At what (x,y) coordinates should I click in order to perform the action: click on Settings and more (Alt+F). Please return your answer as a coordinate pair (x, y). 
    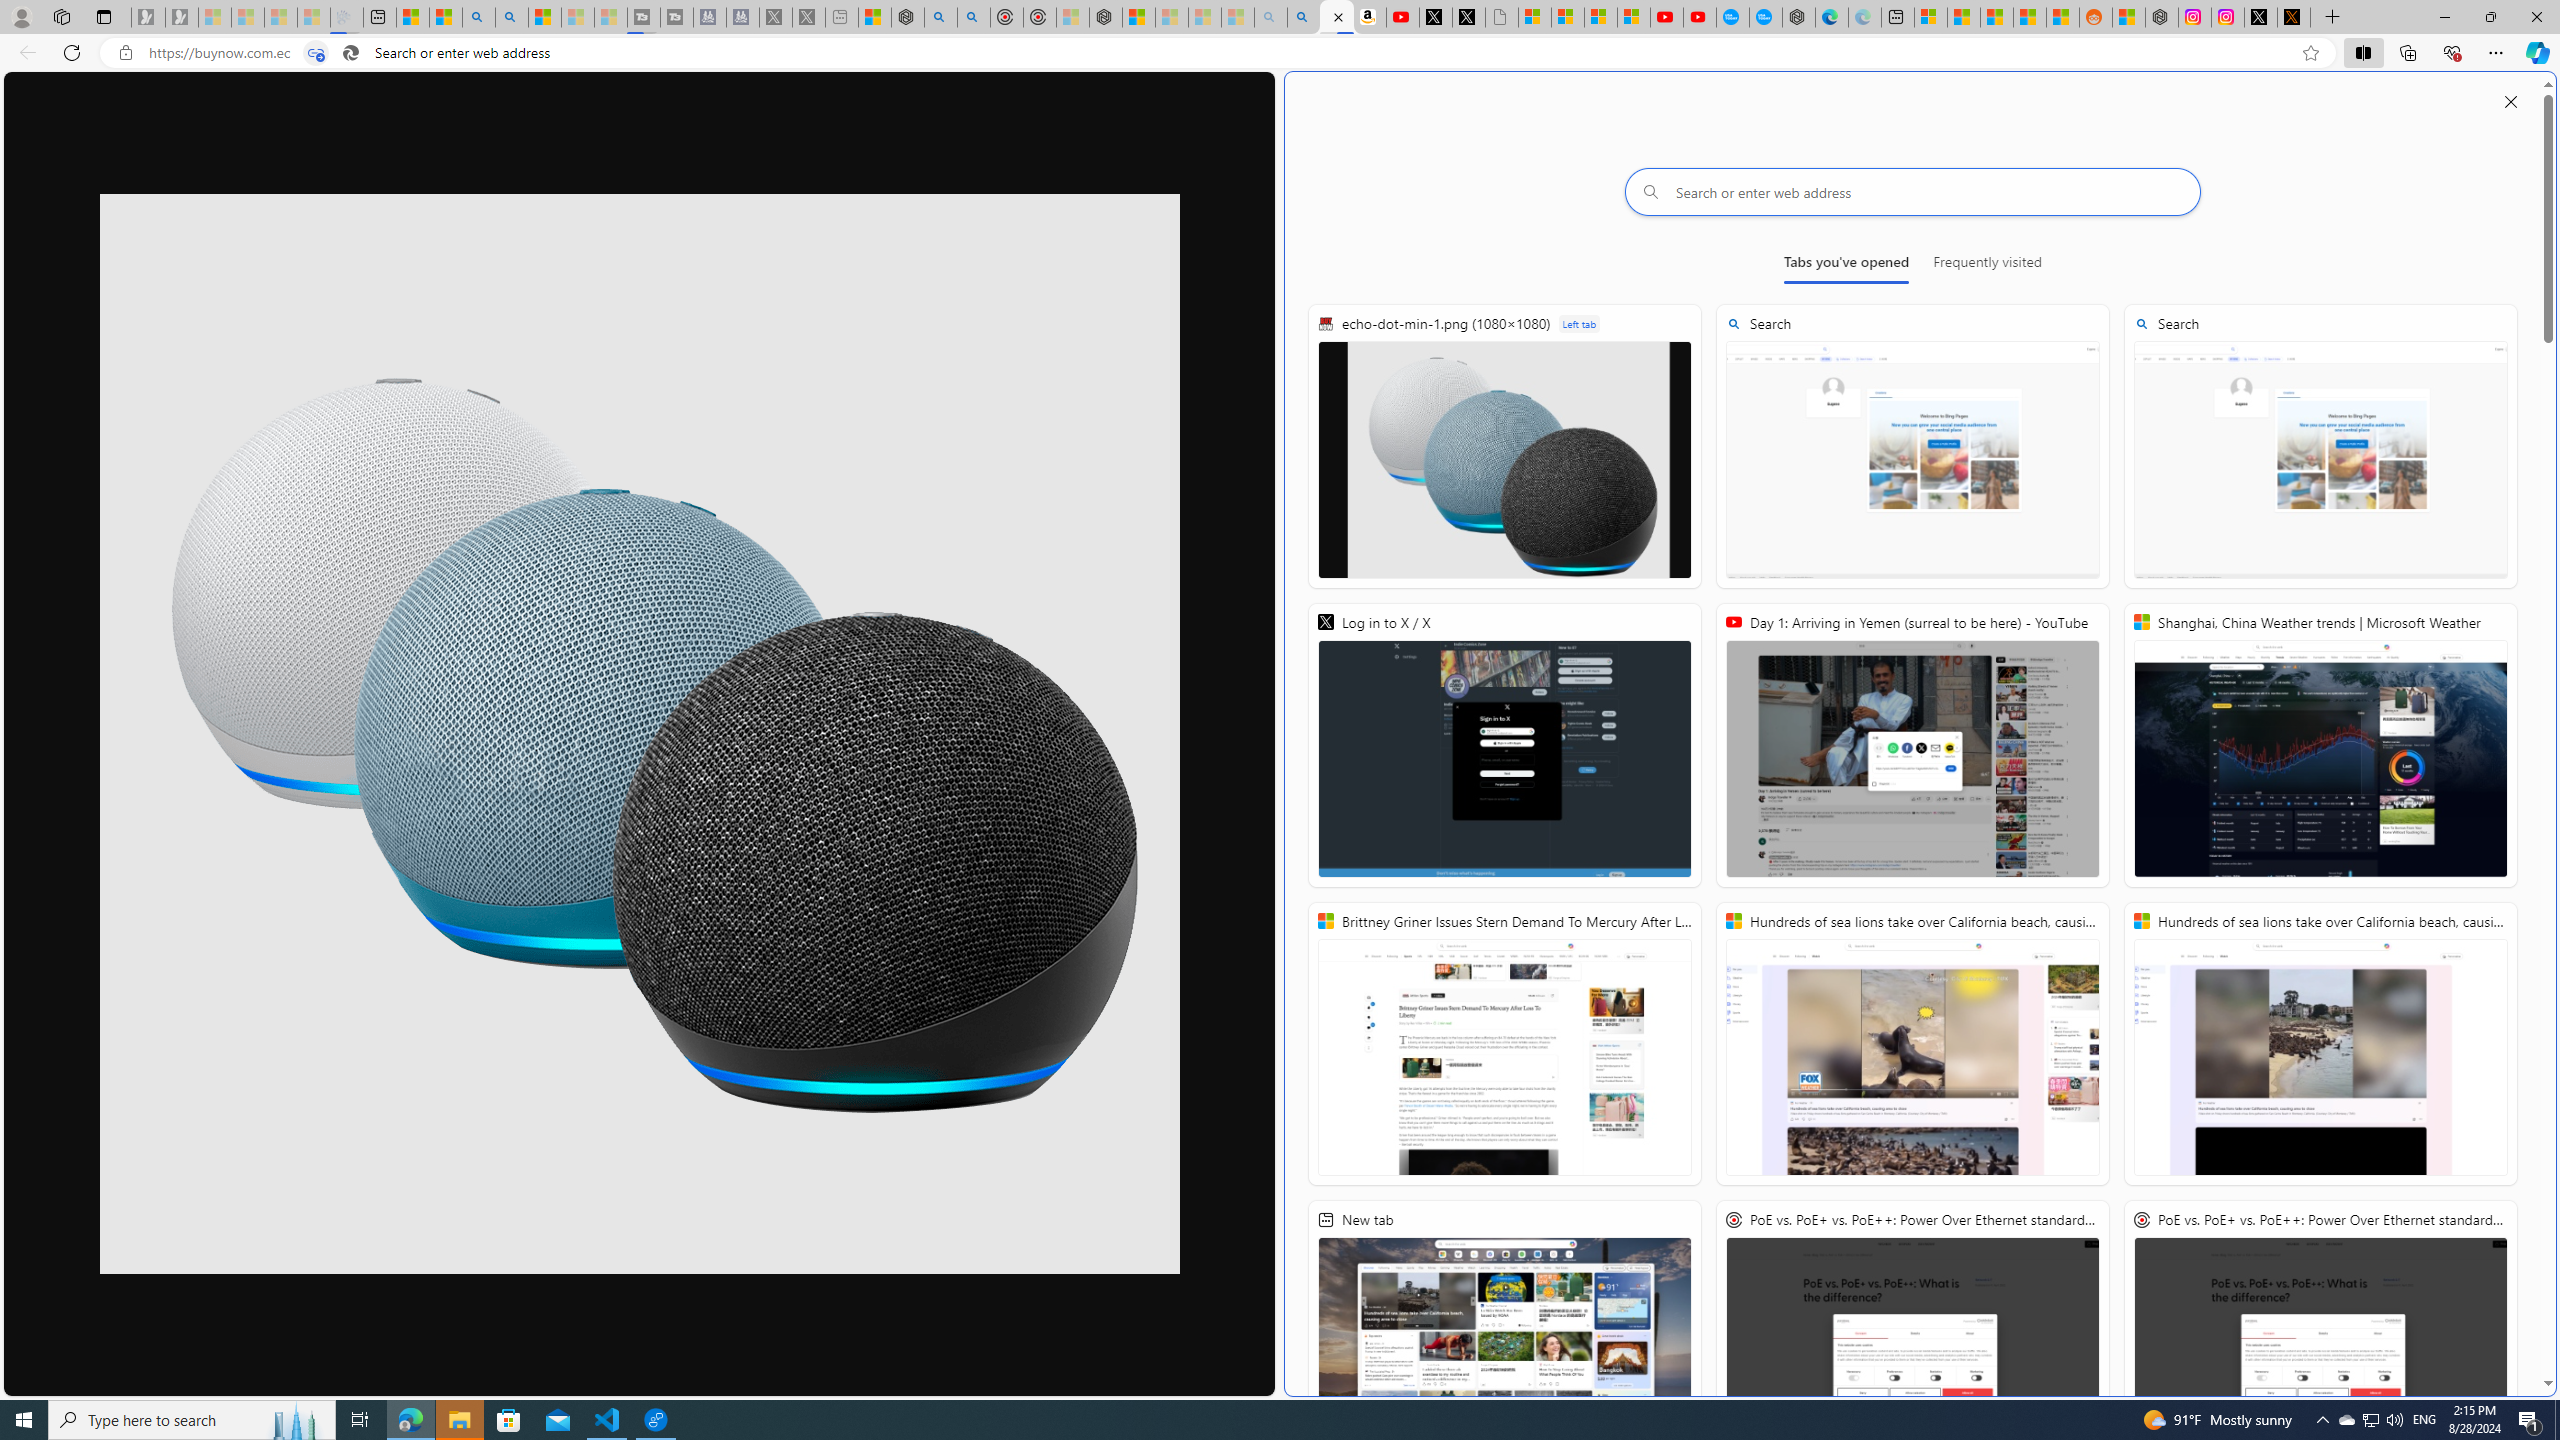
    Looking at the image, I should click on (2496, 52).